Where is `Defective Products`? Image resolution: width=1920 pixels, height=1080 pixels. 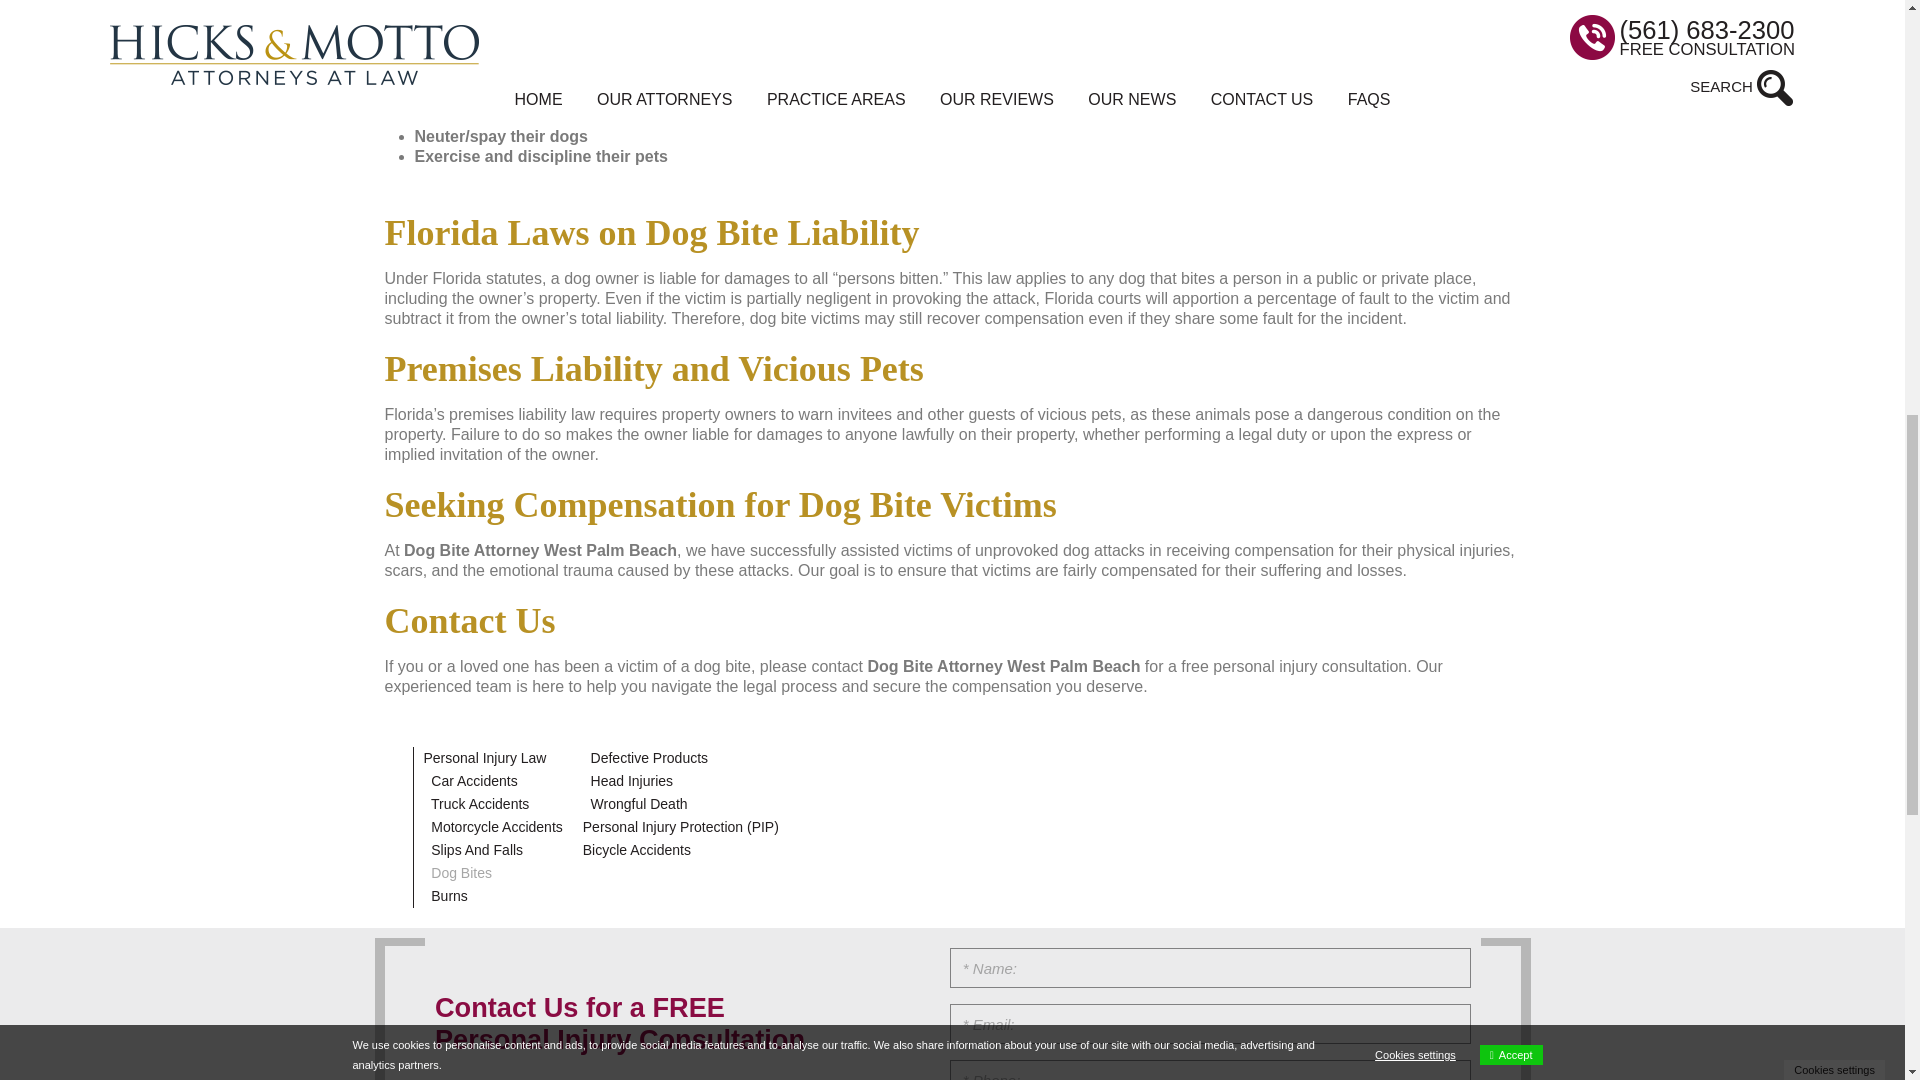
Defective Products is located at coordinates (650, 757).